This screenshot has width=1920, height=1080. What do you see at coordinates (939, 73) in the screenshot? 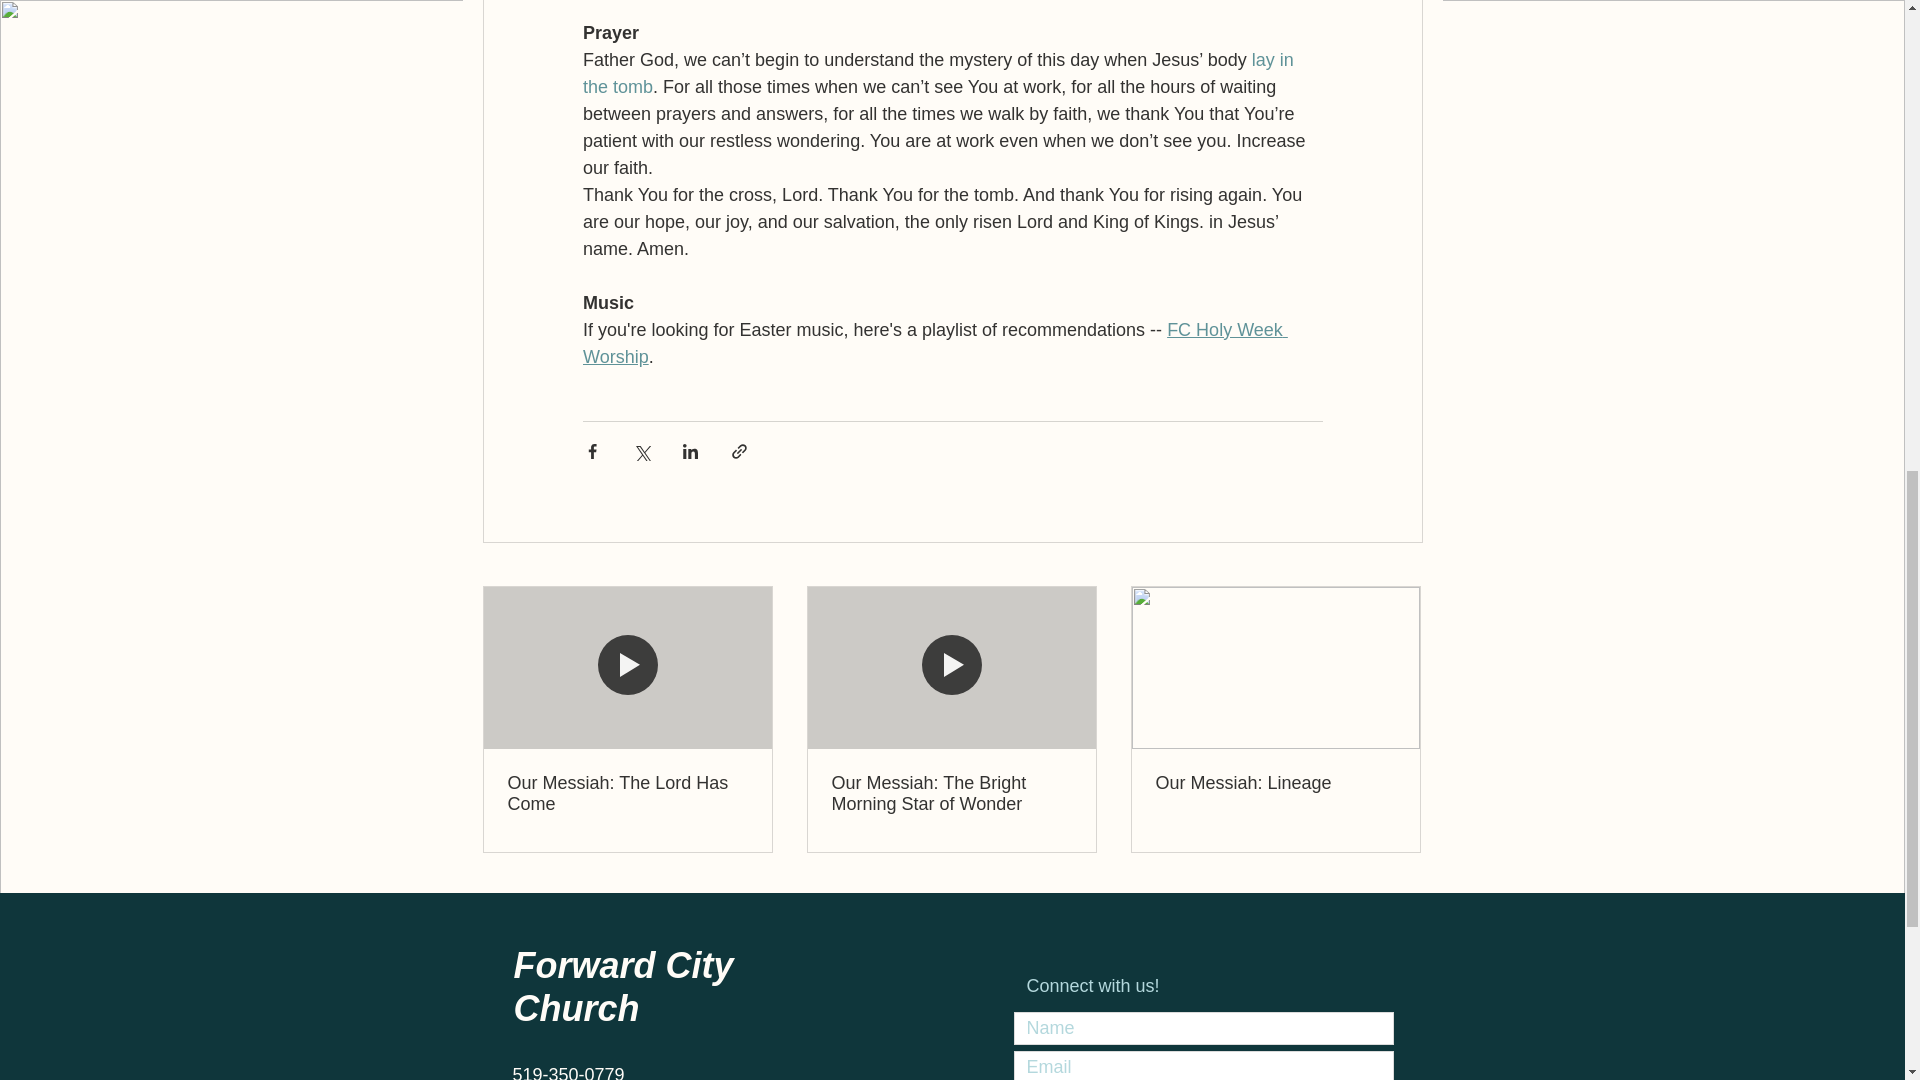
I see `lay in the tomb` at bounding box center [939, 73].